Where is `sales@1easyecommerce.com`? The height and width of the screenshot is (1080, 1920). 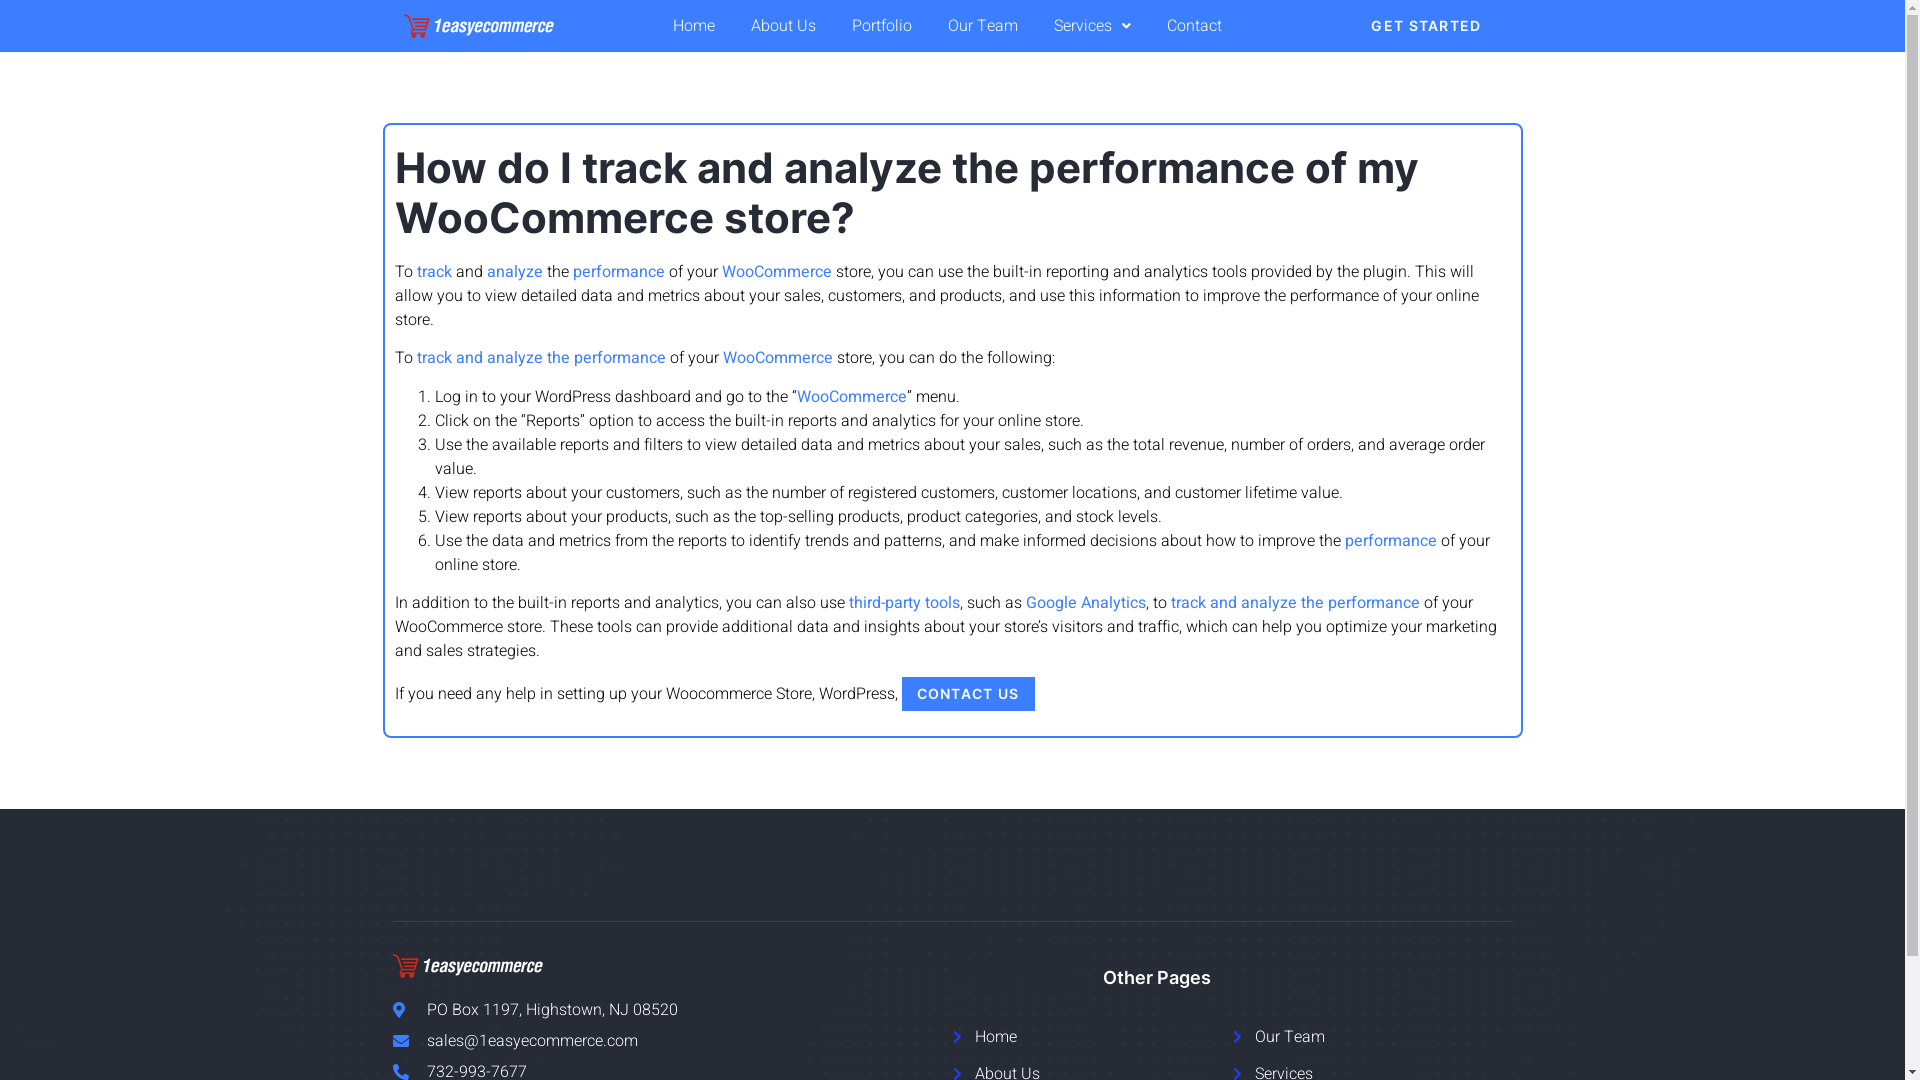 sales@1easyecommerce.com is located at coordinates (652, 1041).